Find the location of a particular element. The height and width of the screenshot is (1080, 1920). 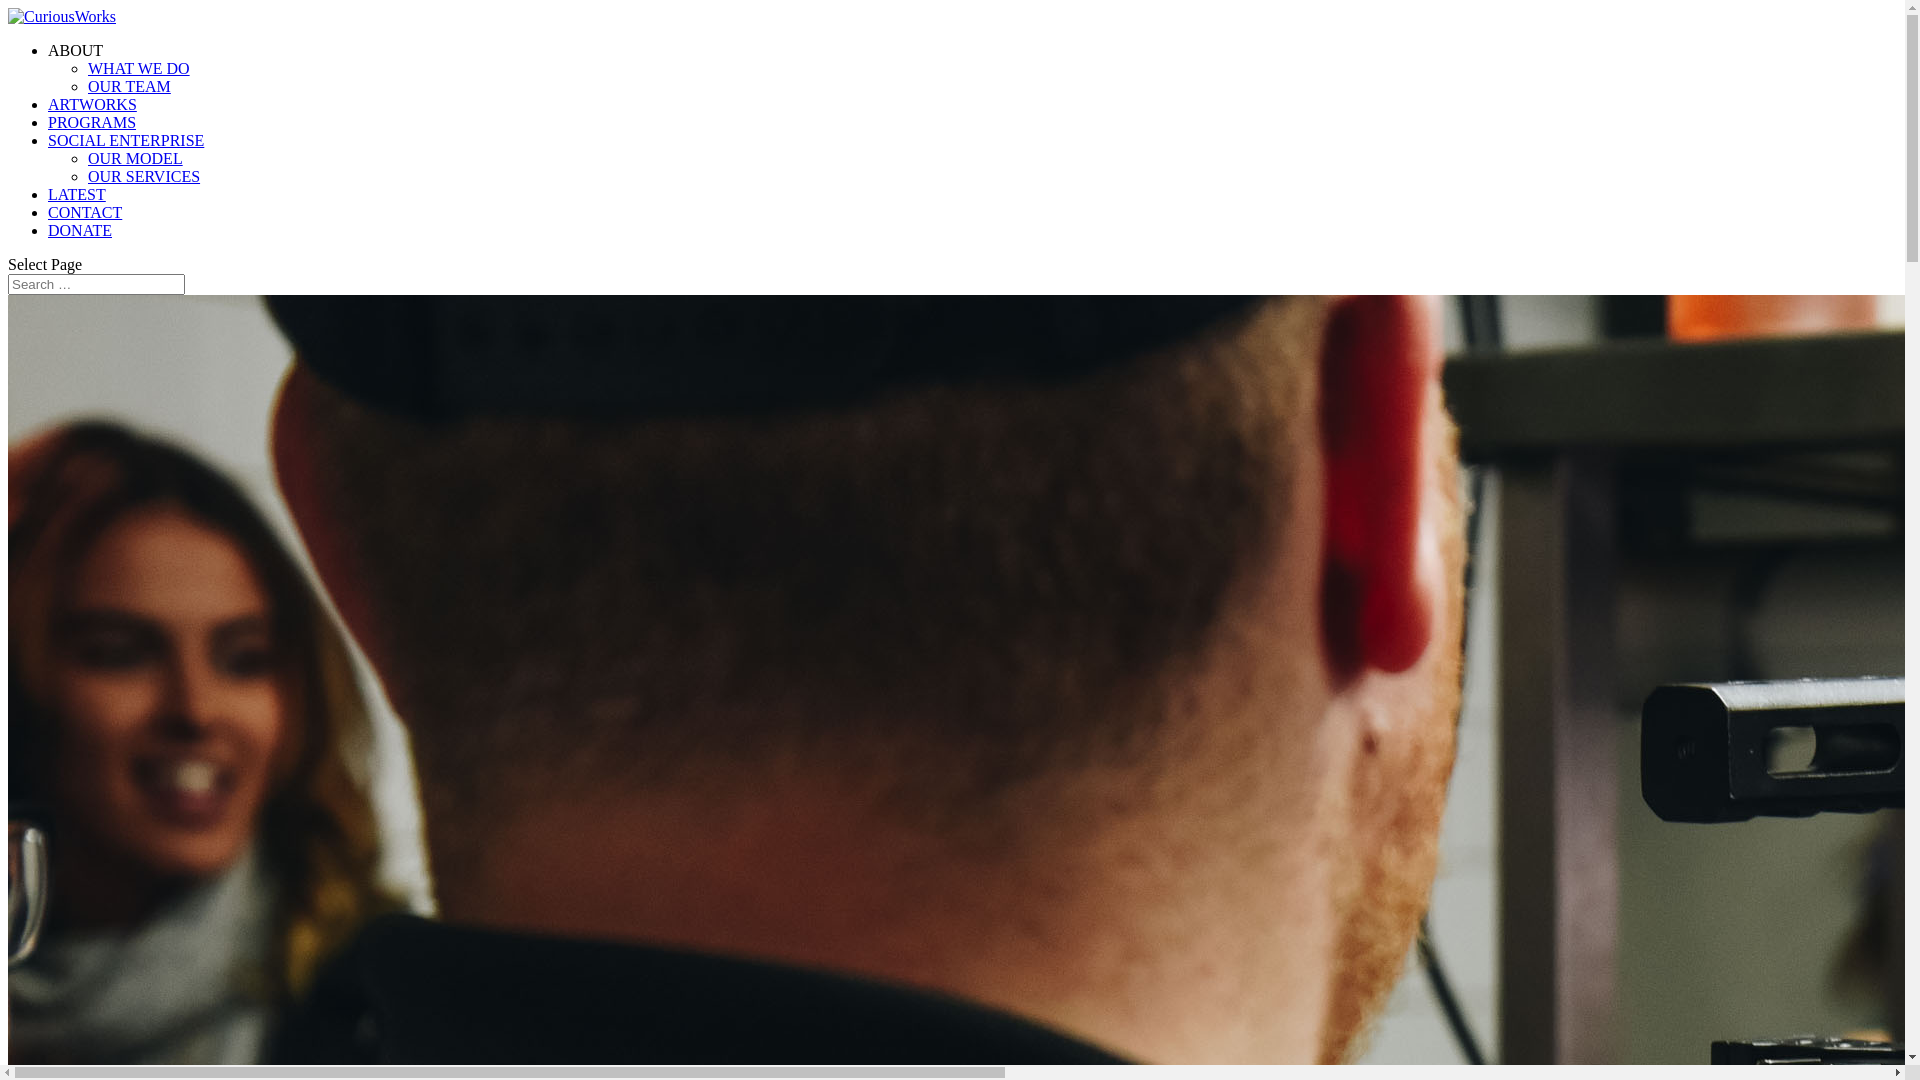

OUR MODEL is located at coordinates (136, 158).